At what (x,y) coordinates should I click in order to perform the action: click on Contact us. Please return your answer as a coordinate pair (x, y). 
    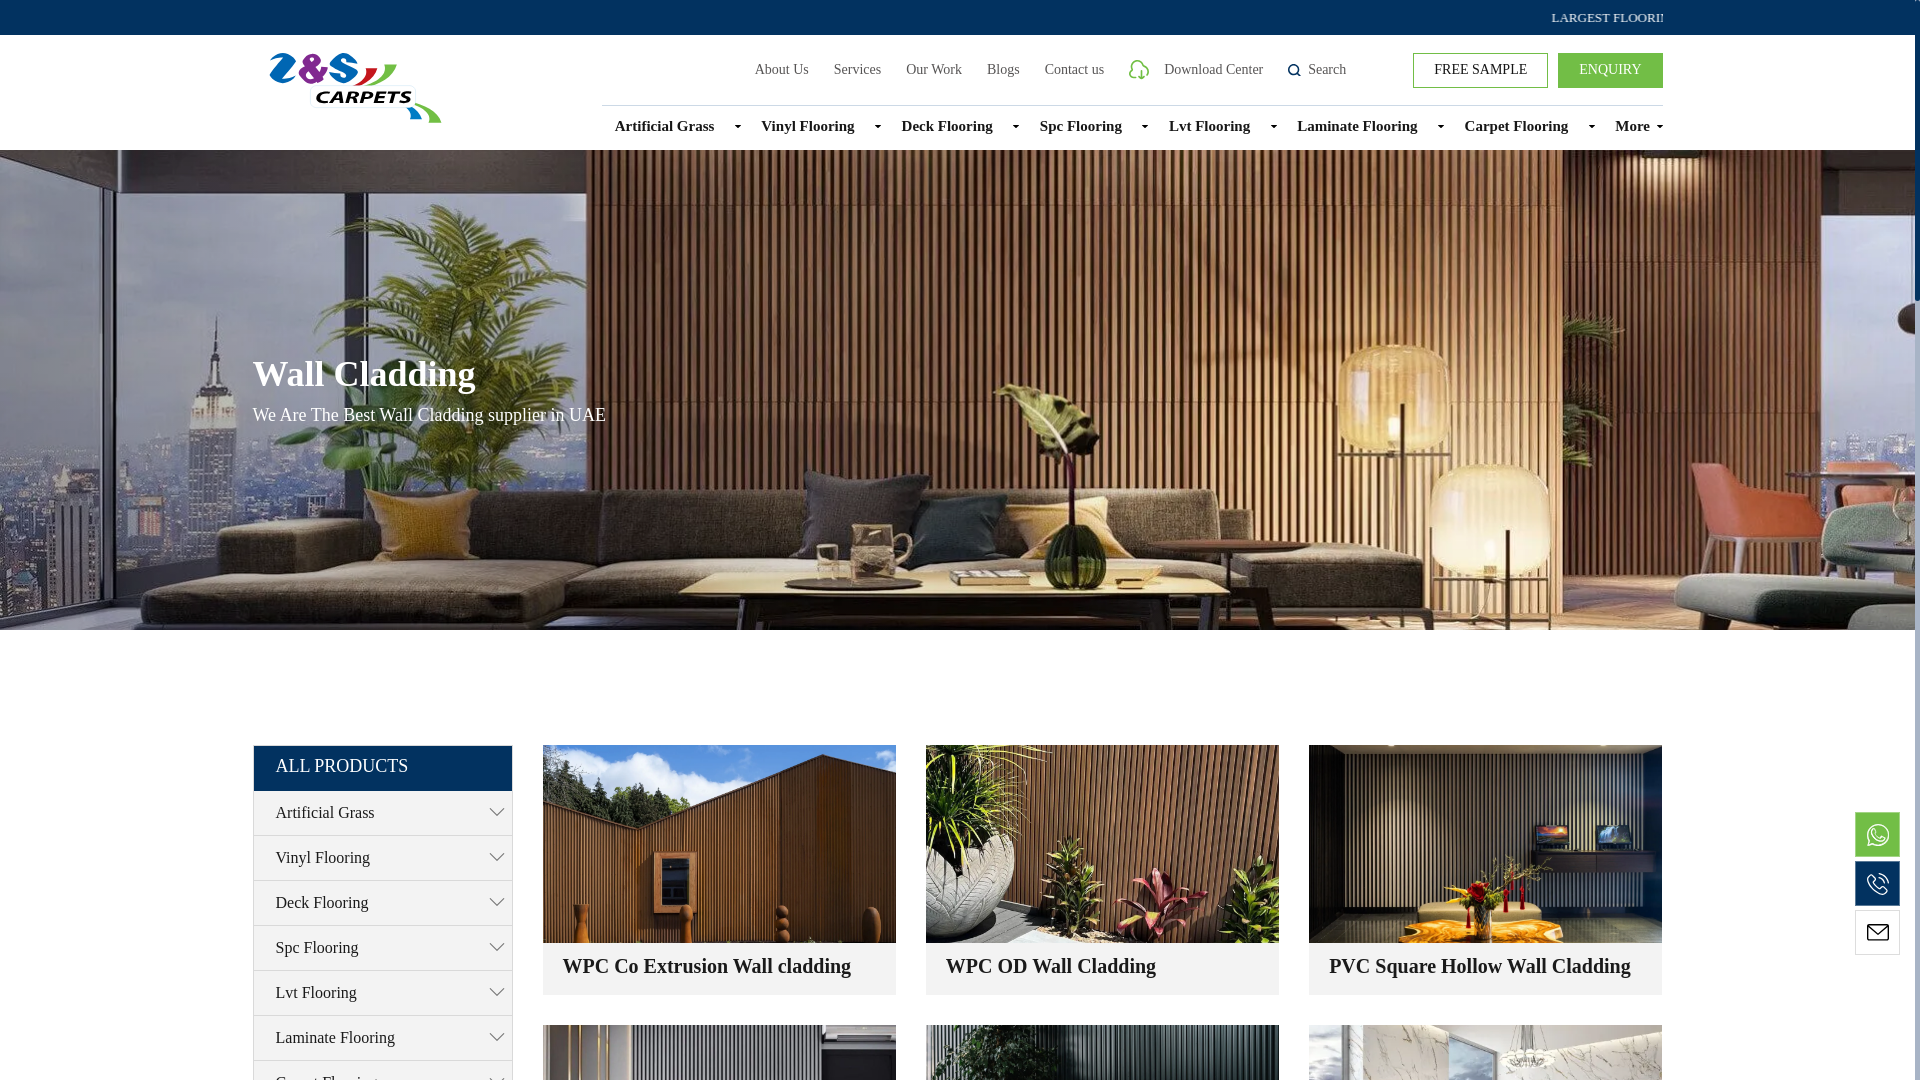
    Looking at the image, I should click on (1074, 69).